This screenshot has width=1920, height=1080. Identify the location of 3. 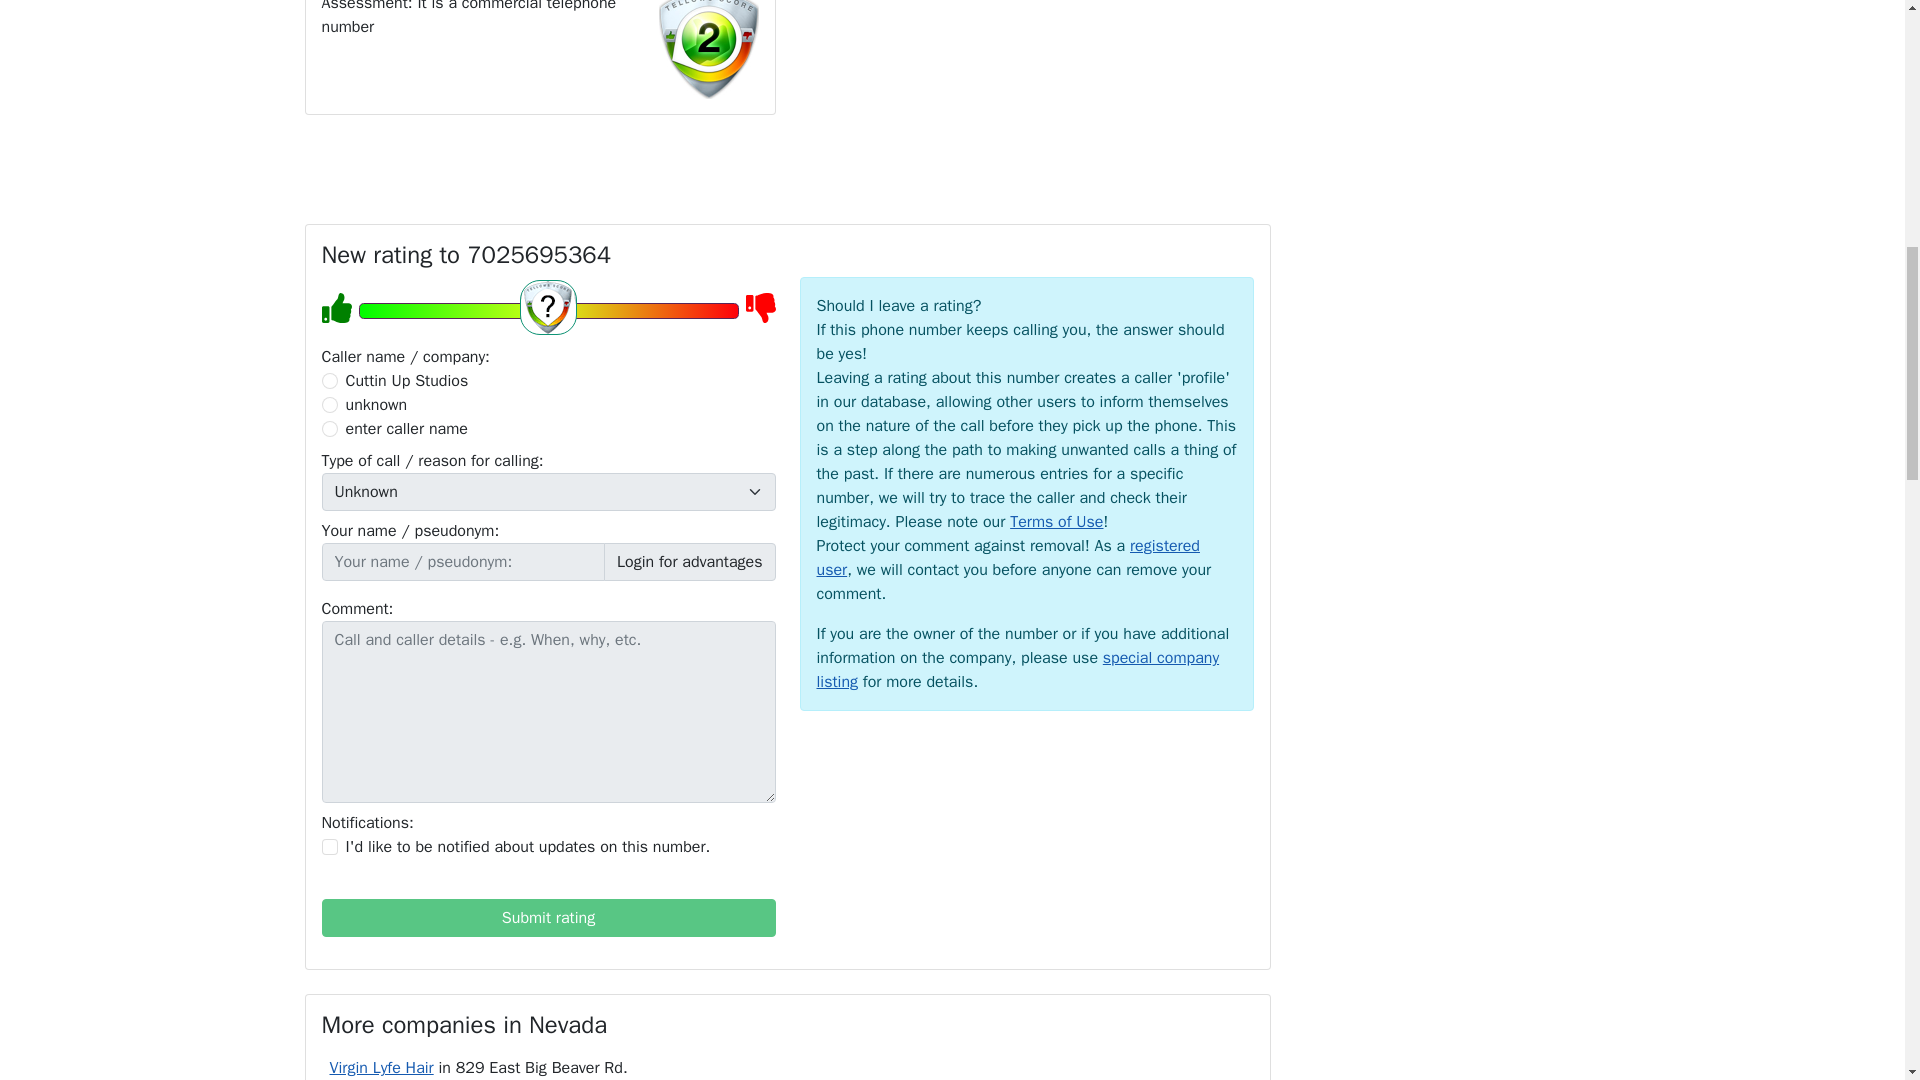
(330, 429).